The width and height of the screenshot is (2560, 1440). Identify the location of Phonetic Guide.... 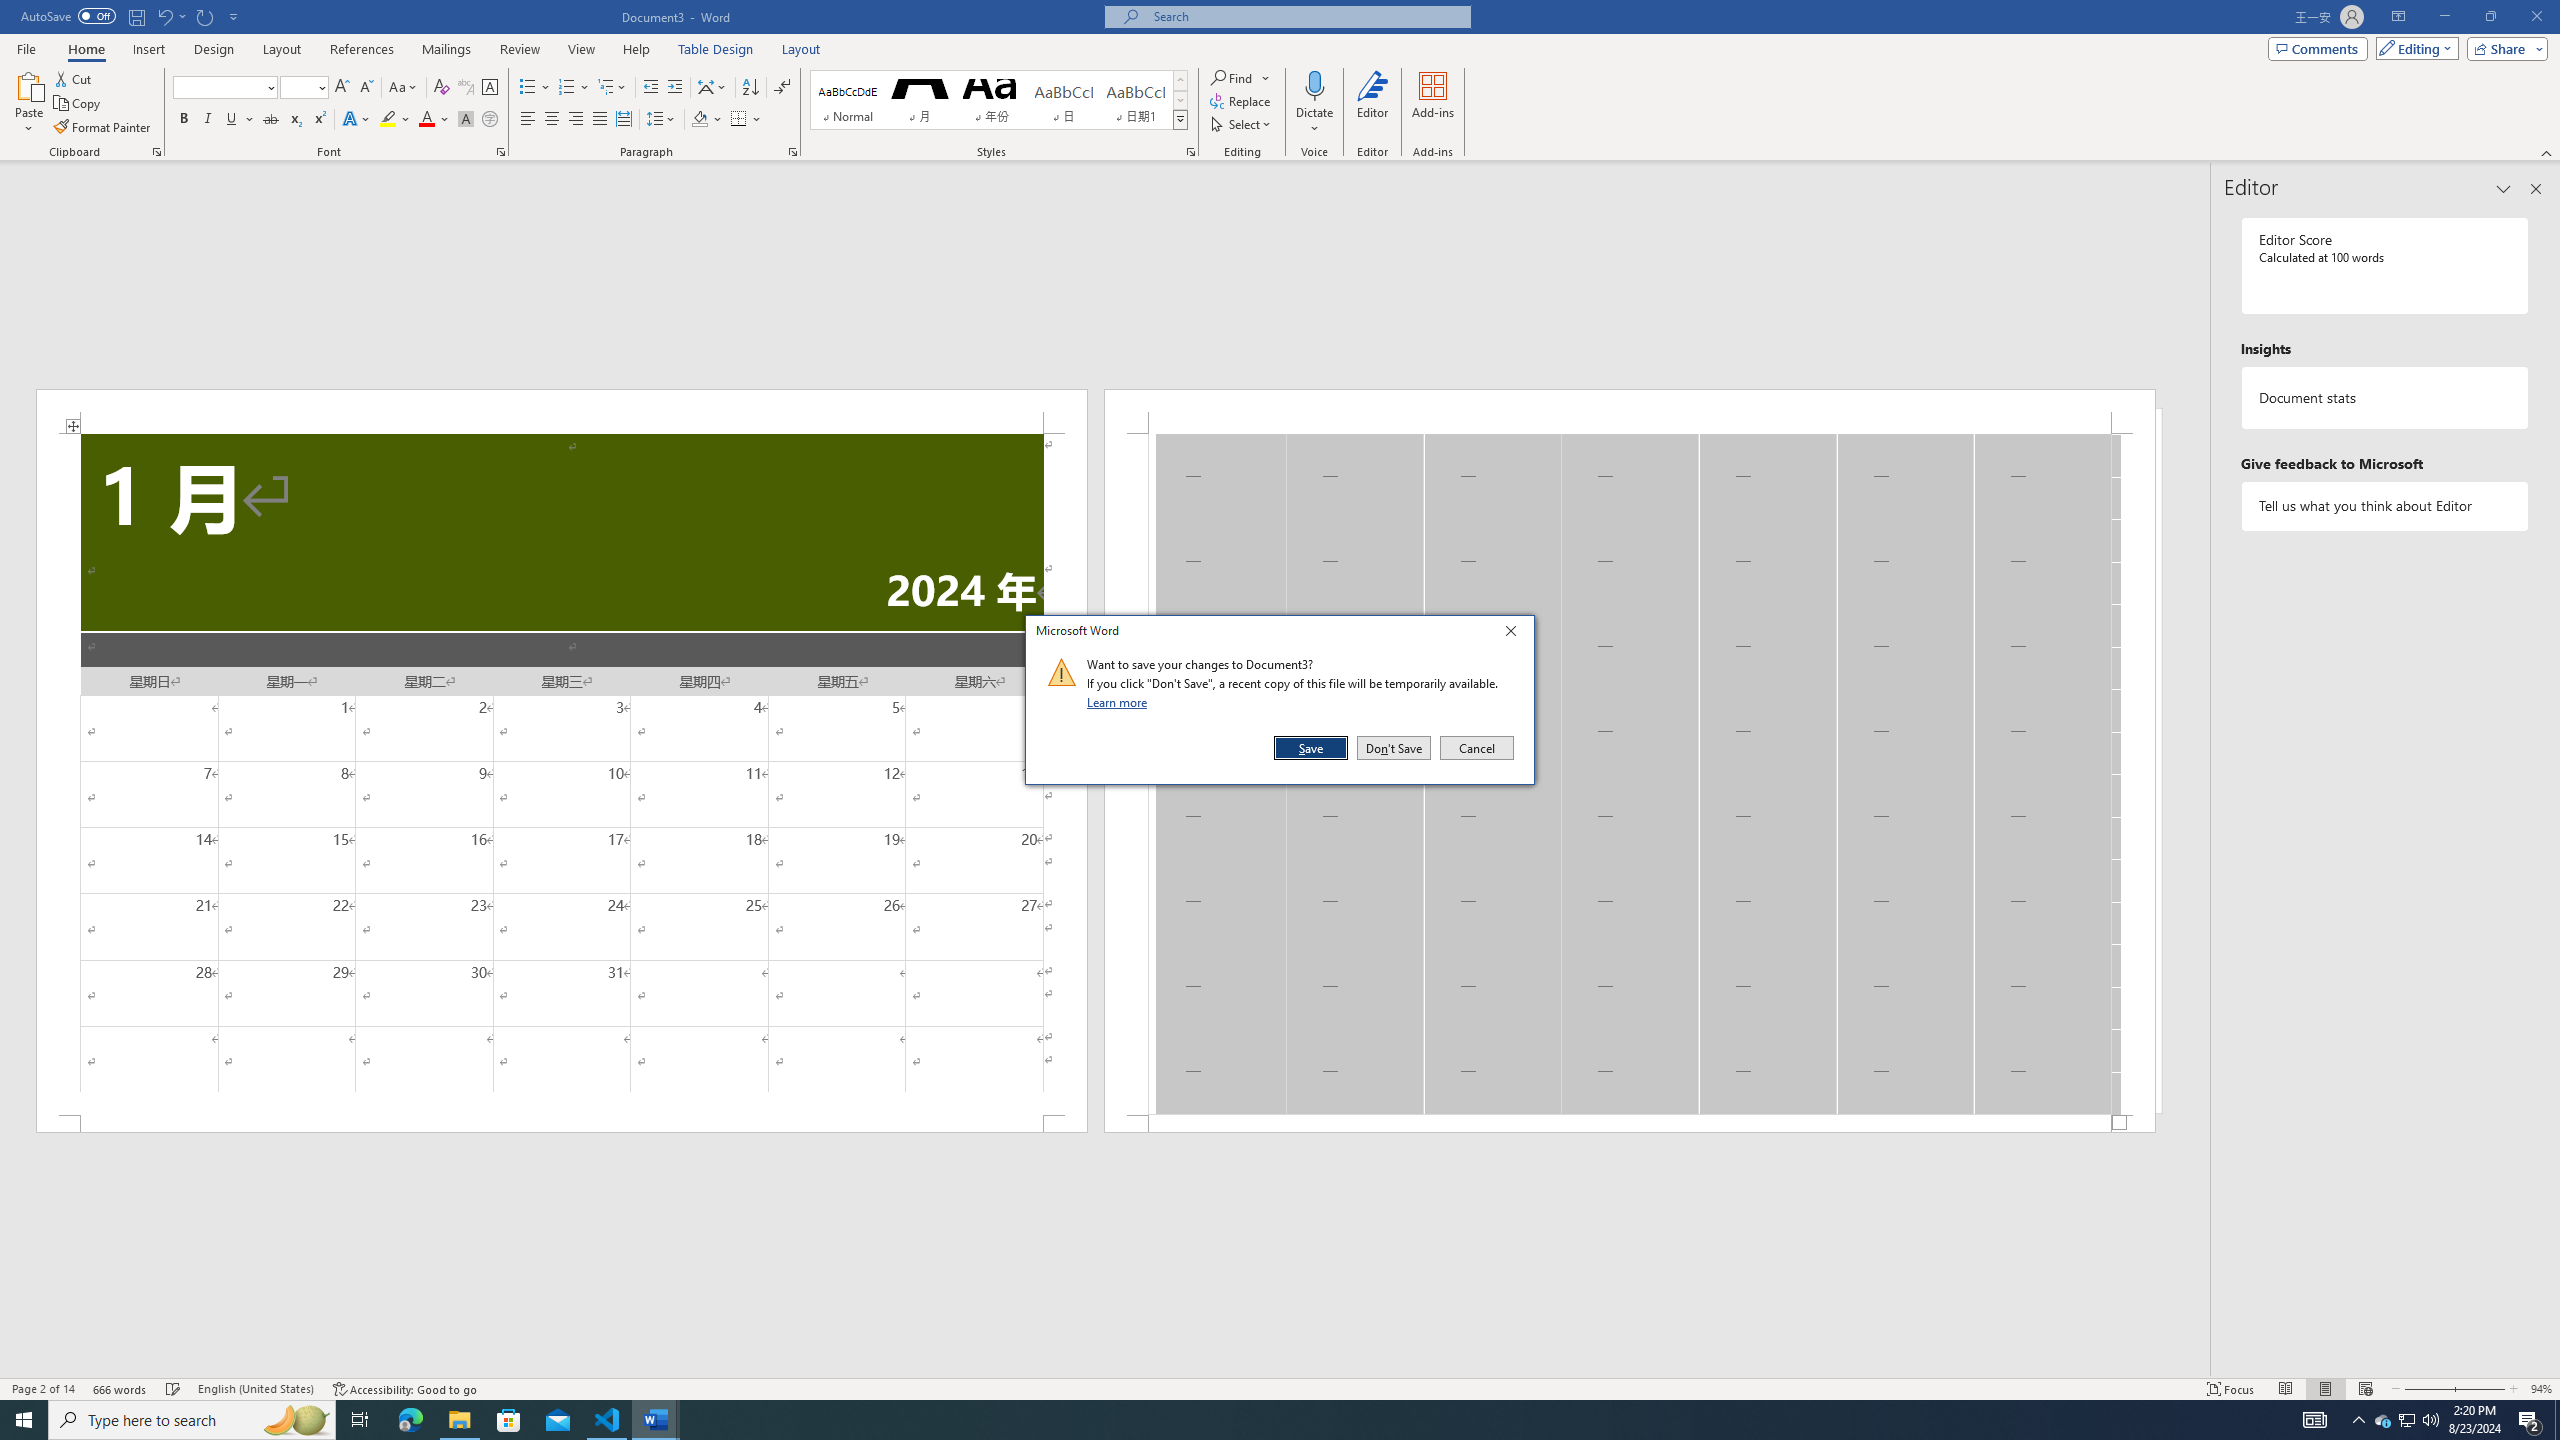
(466, 88).